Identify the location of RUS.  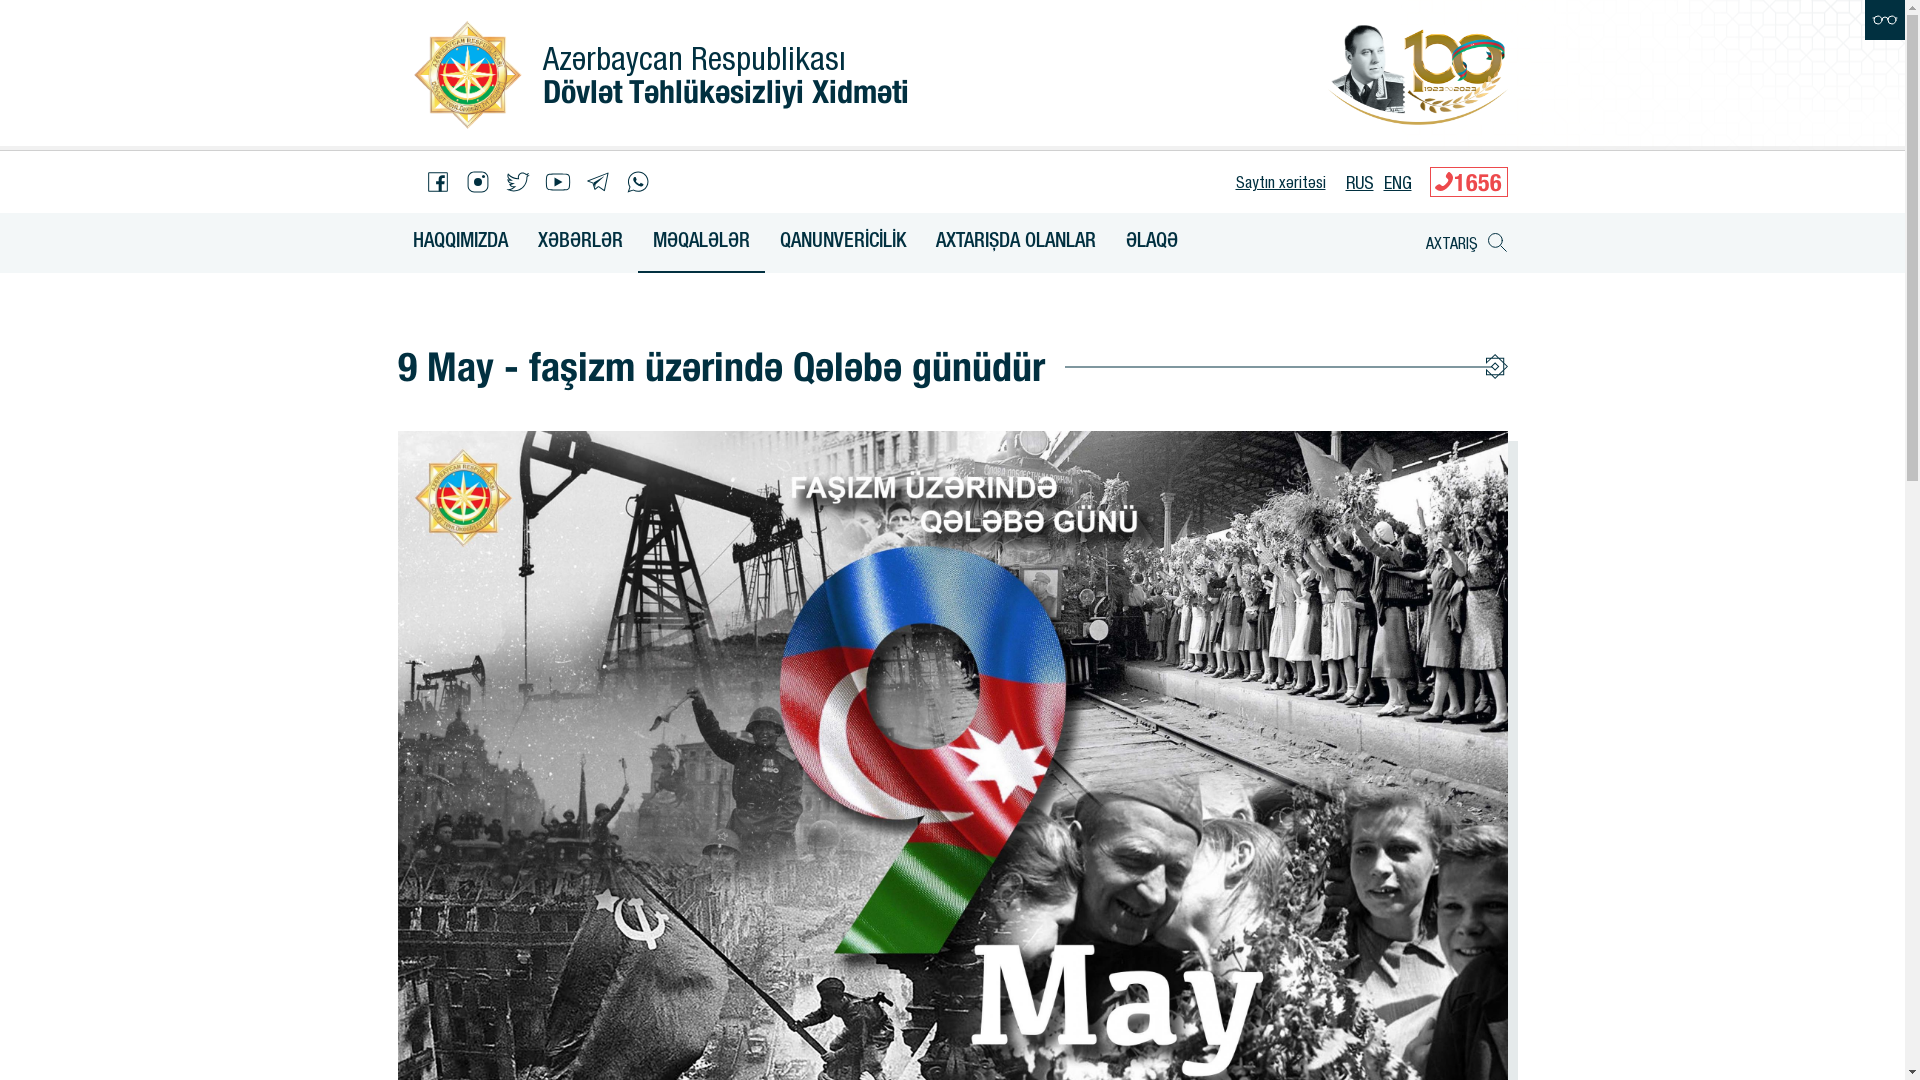
(1360, 182).